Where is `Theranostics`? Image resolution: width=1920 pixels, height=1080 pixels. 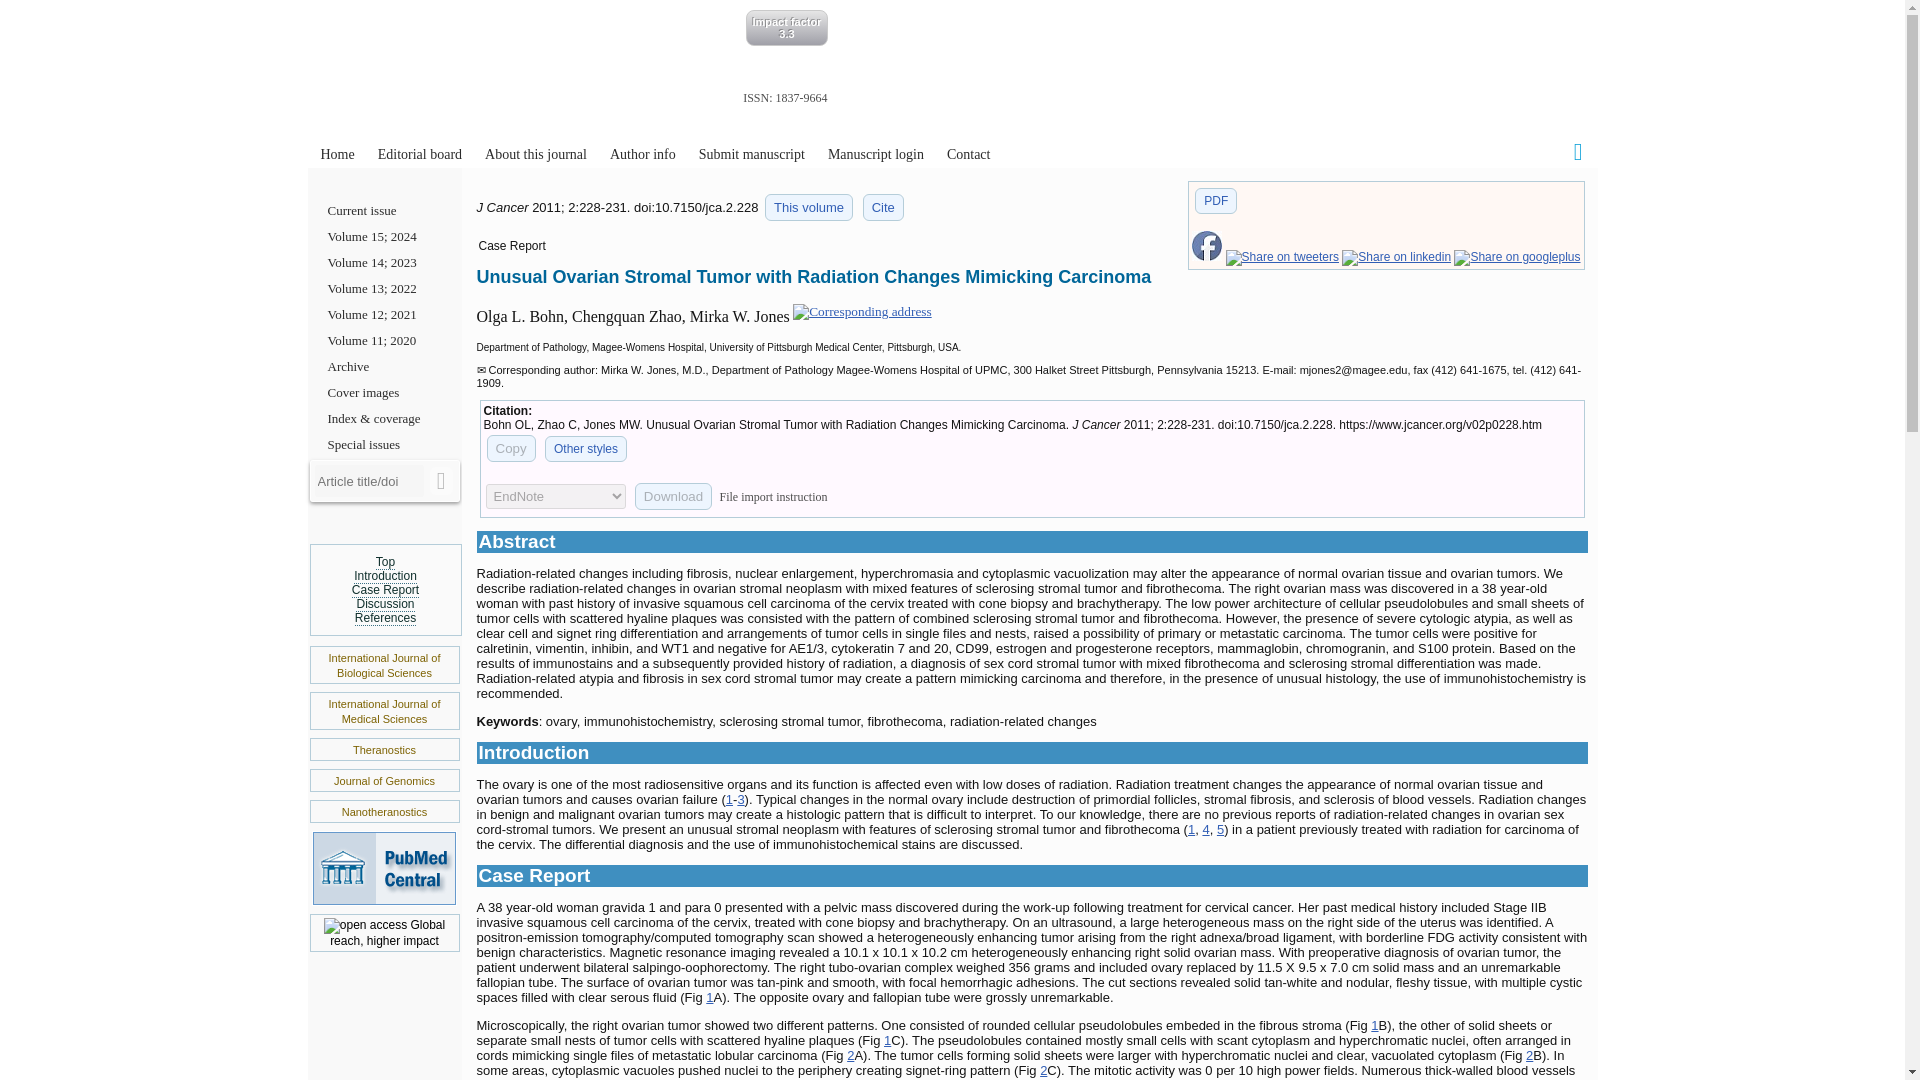 Theranostics is located at coordinates (384, 750).